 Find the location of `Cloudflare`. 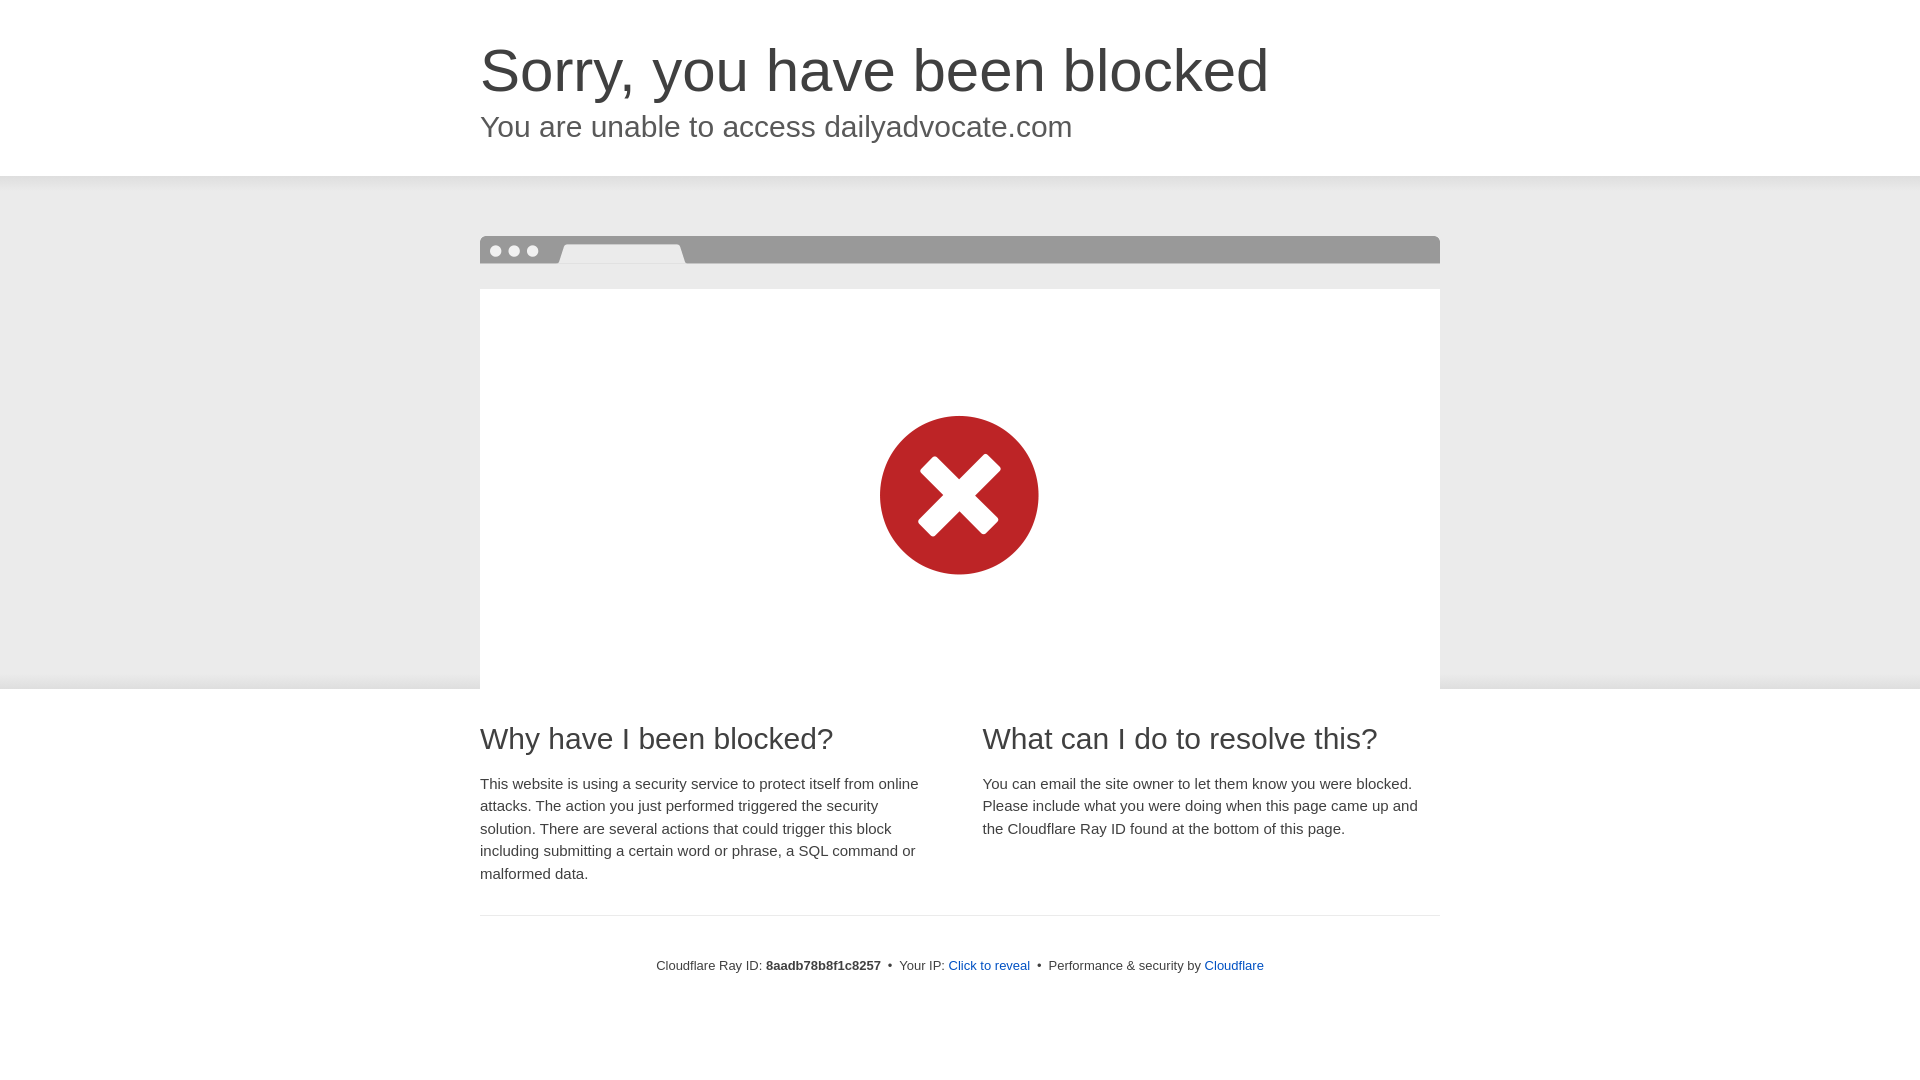

Cloudflare is located at coordinates (1234, 965).